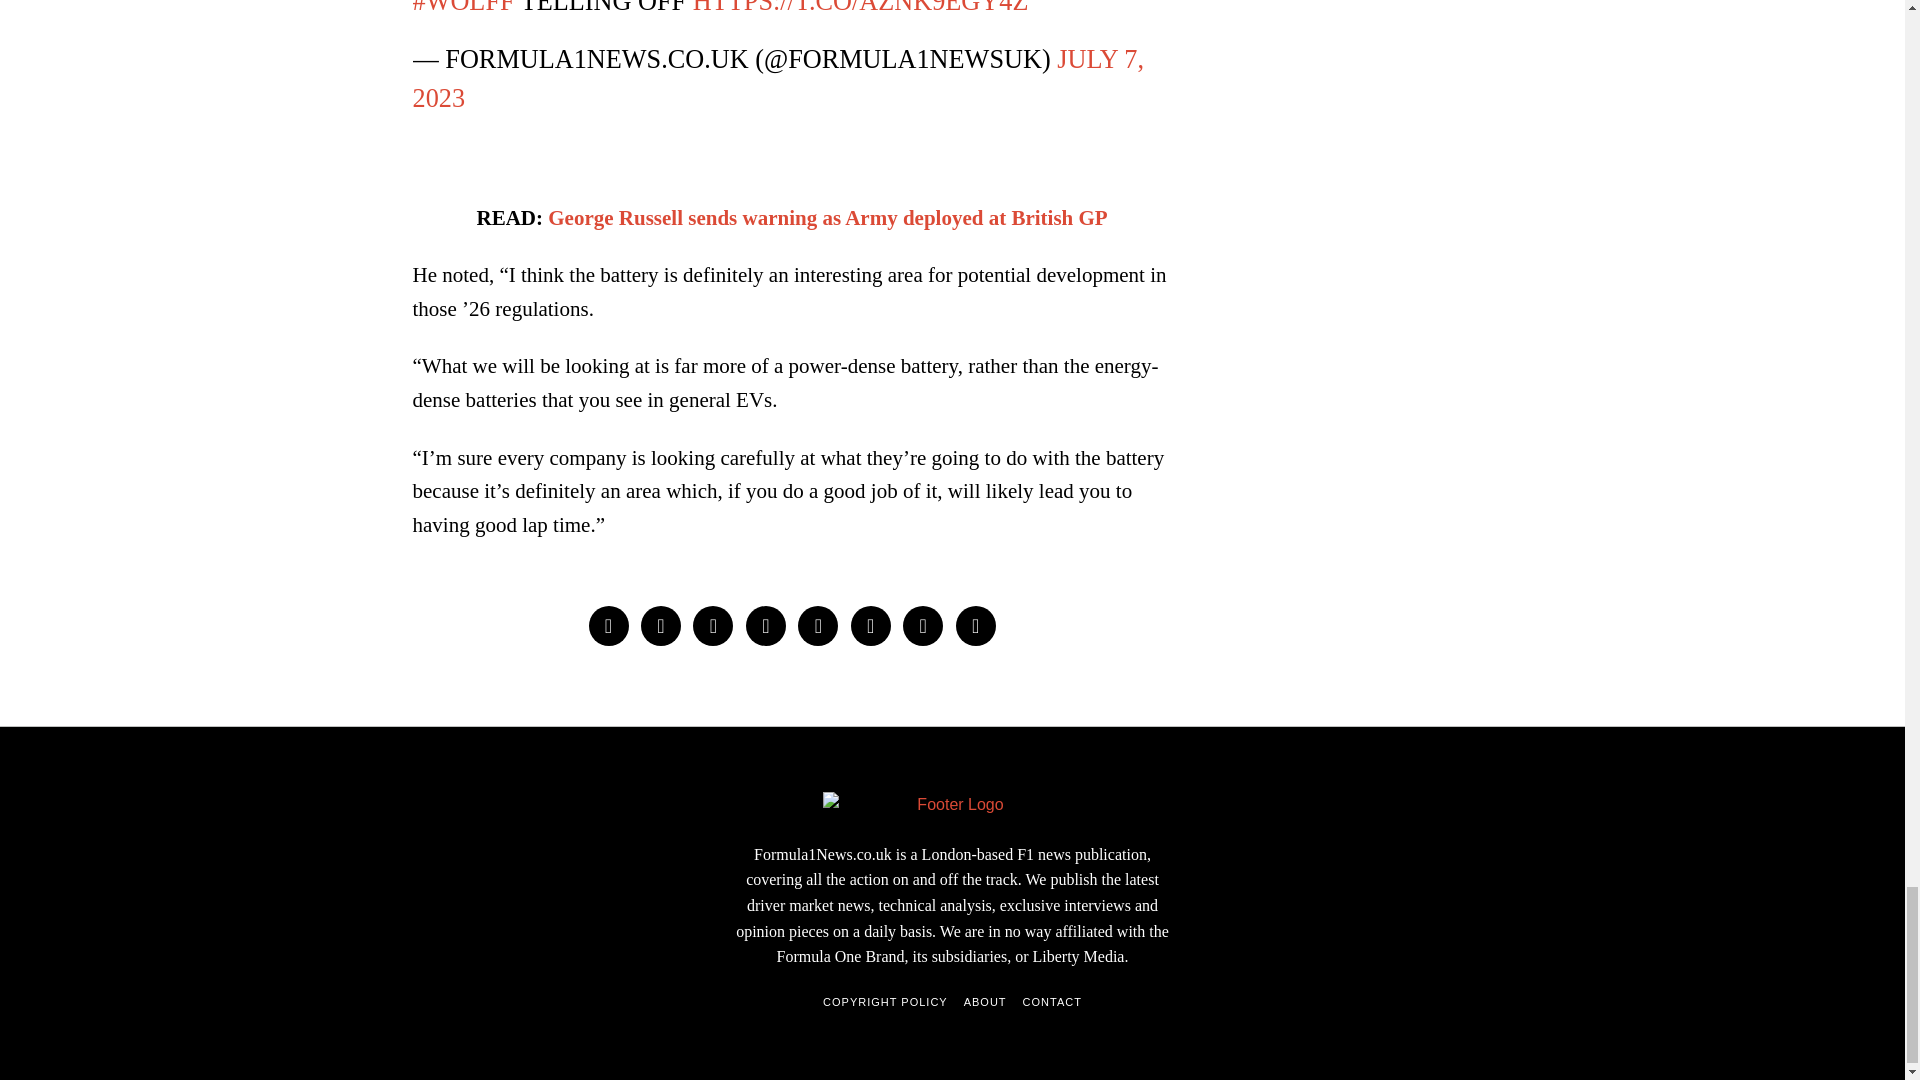  What do you see at coordinates (778, 79) in the screenshot?
I see `JULY 7, 2023` at bounding box center [778, 79].